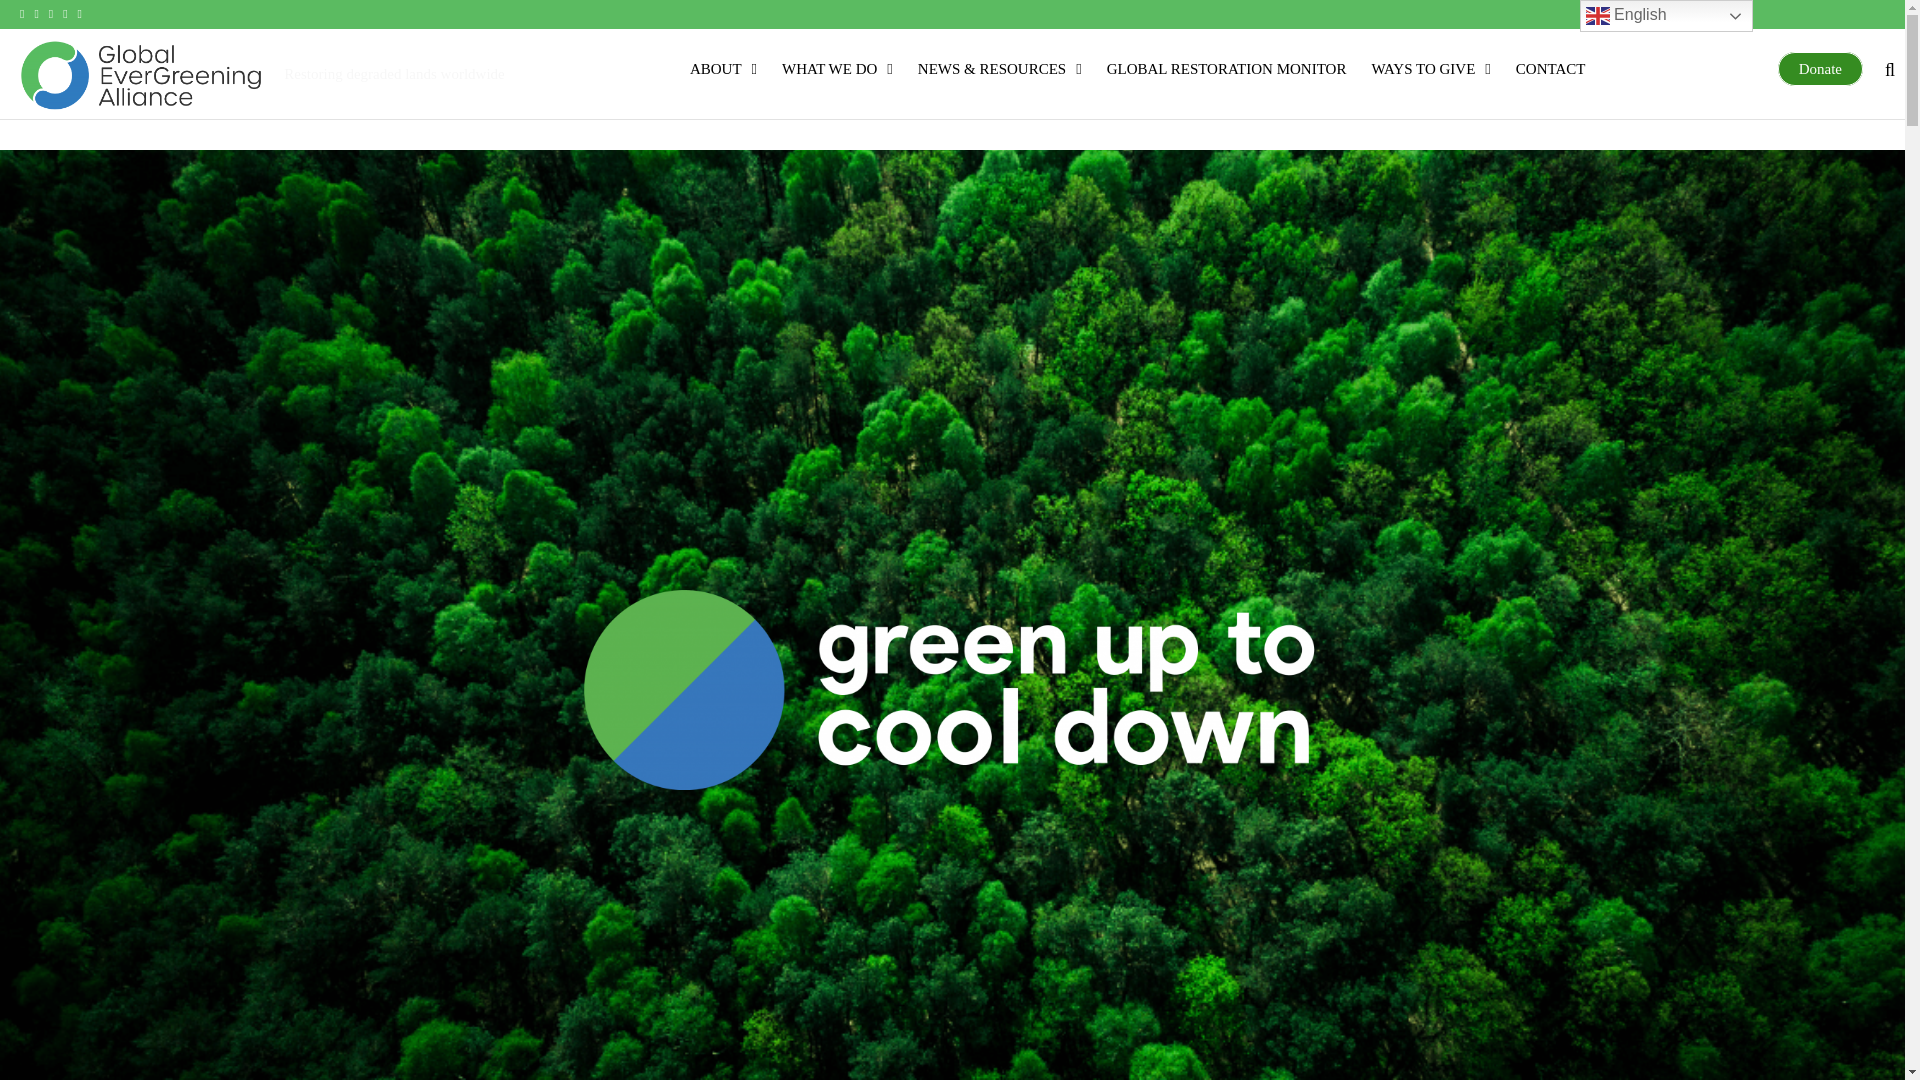 The width and height of the screenshot is (1920, 1080). Describe the element at coordinates (1820, 68) in the screenshot. I see `Donate` at that location.